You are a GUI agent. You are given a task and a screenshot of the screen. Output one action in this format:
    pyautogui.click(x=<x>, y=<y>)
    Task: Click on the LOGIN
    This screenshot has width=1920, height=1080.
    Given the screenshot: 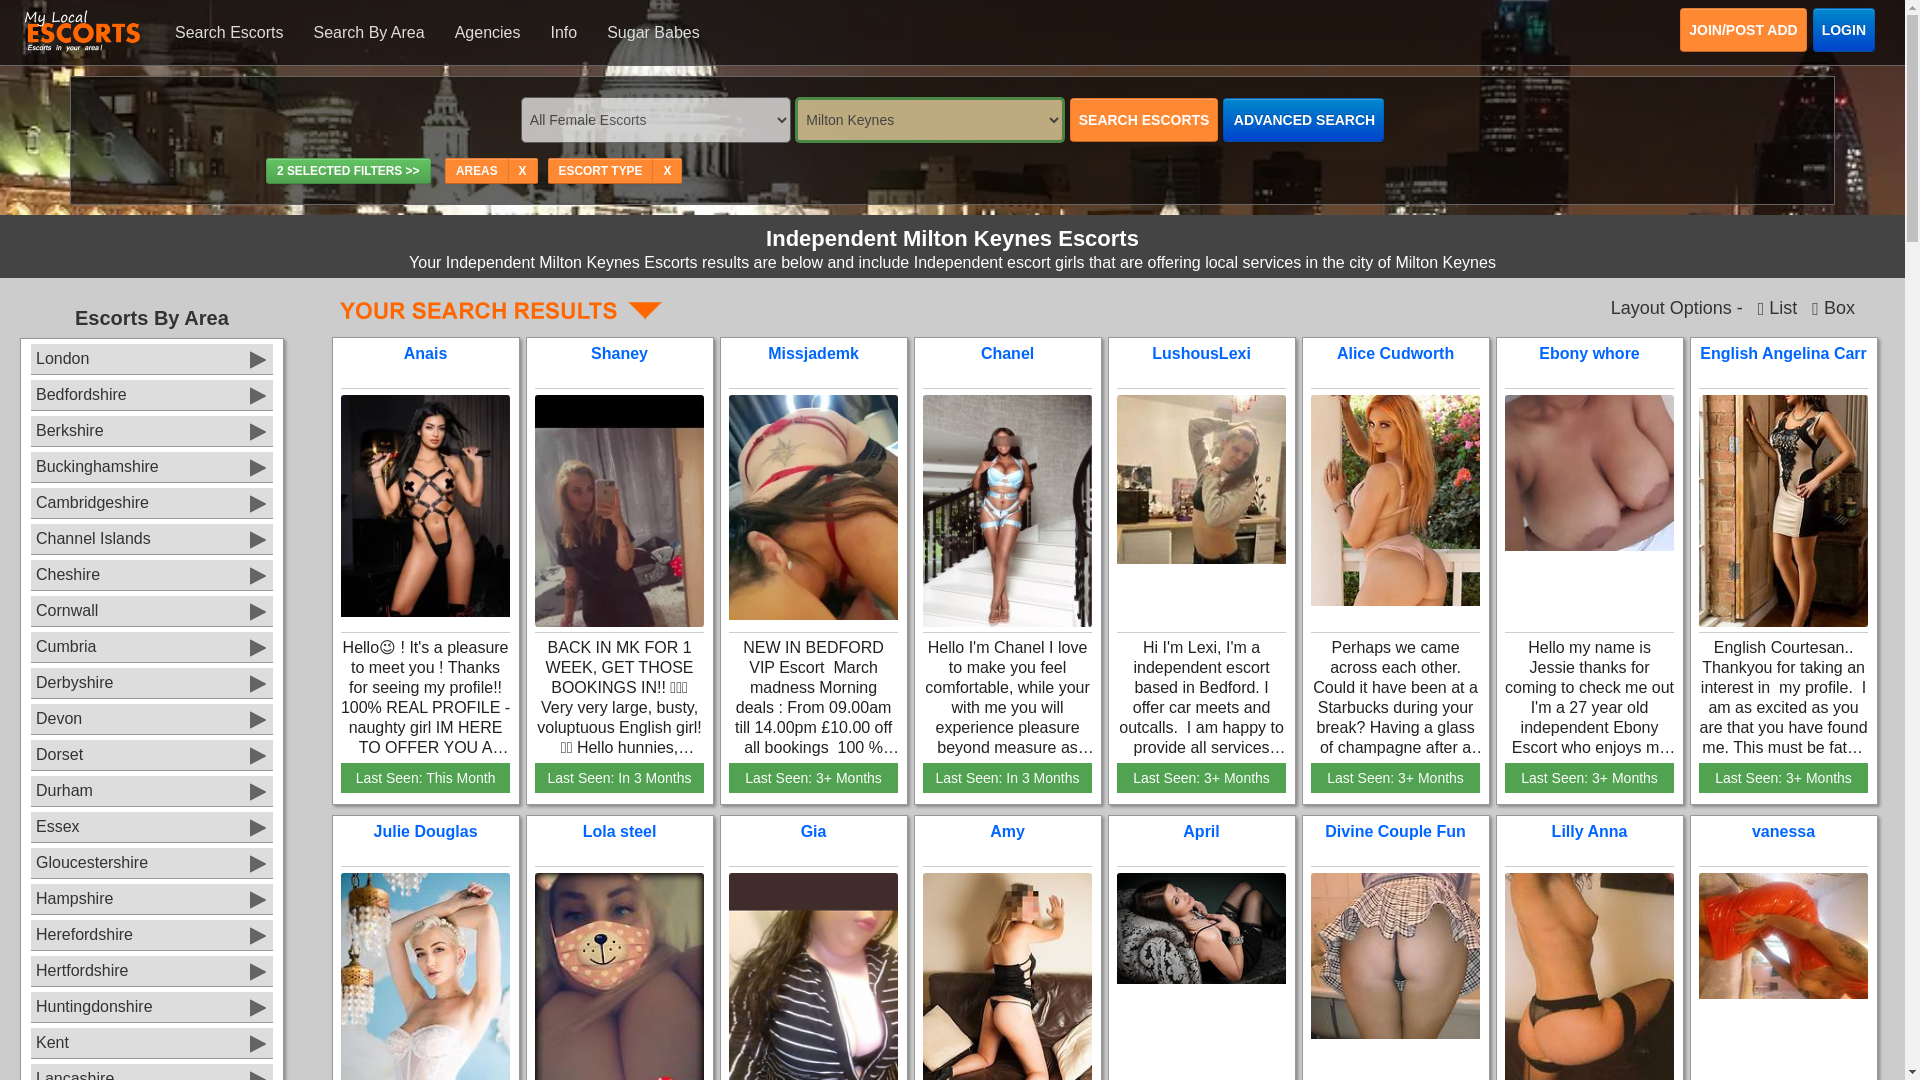 What is the action you would take?
    pyautogui.click(x=1844, y=29)
    